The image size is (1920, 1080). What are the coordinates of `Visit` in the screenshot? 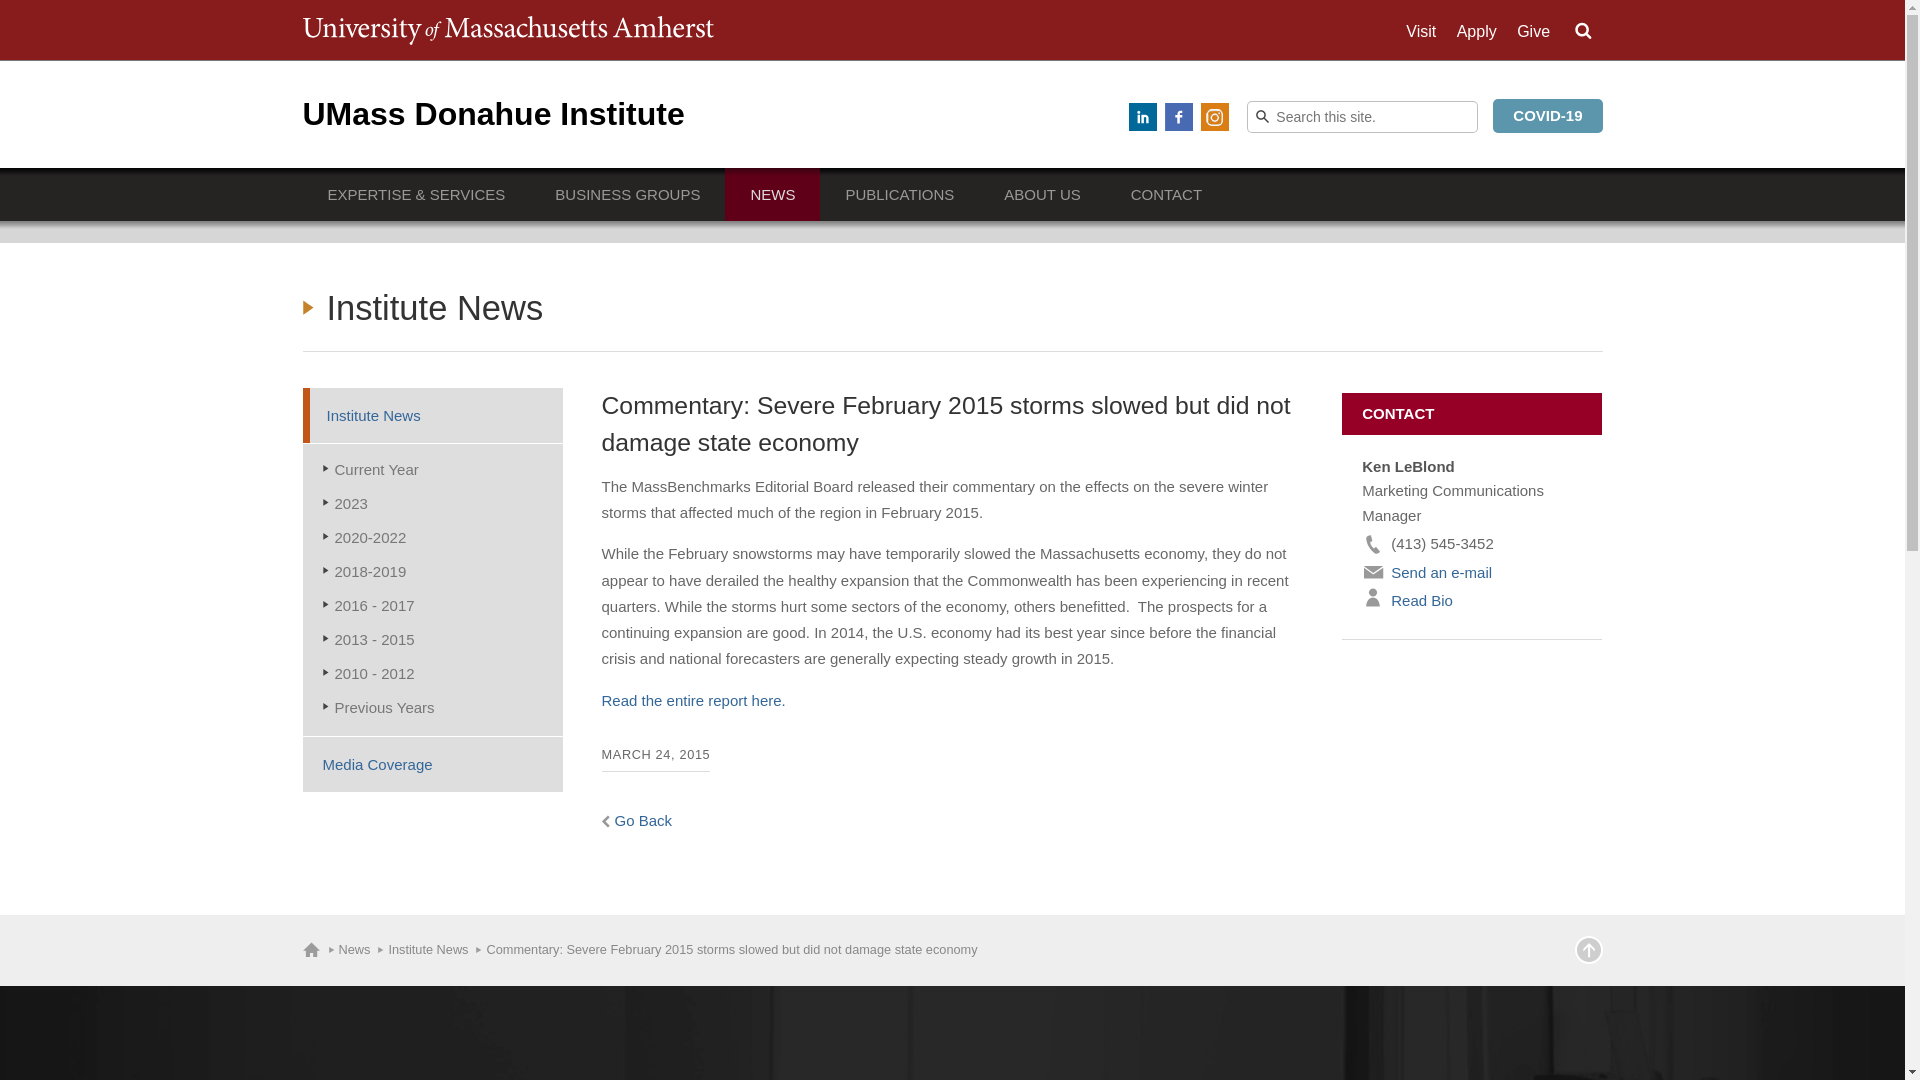 It's located at (1420, 32).